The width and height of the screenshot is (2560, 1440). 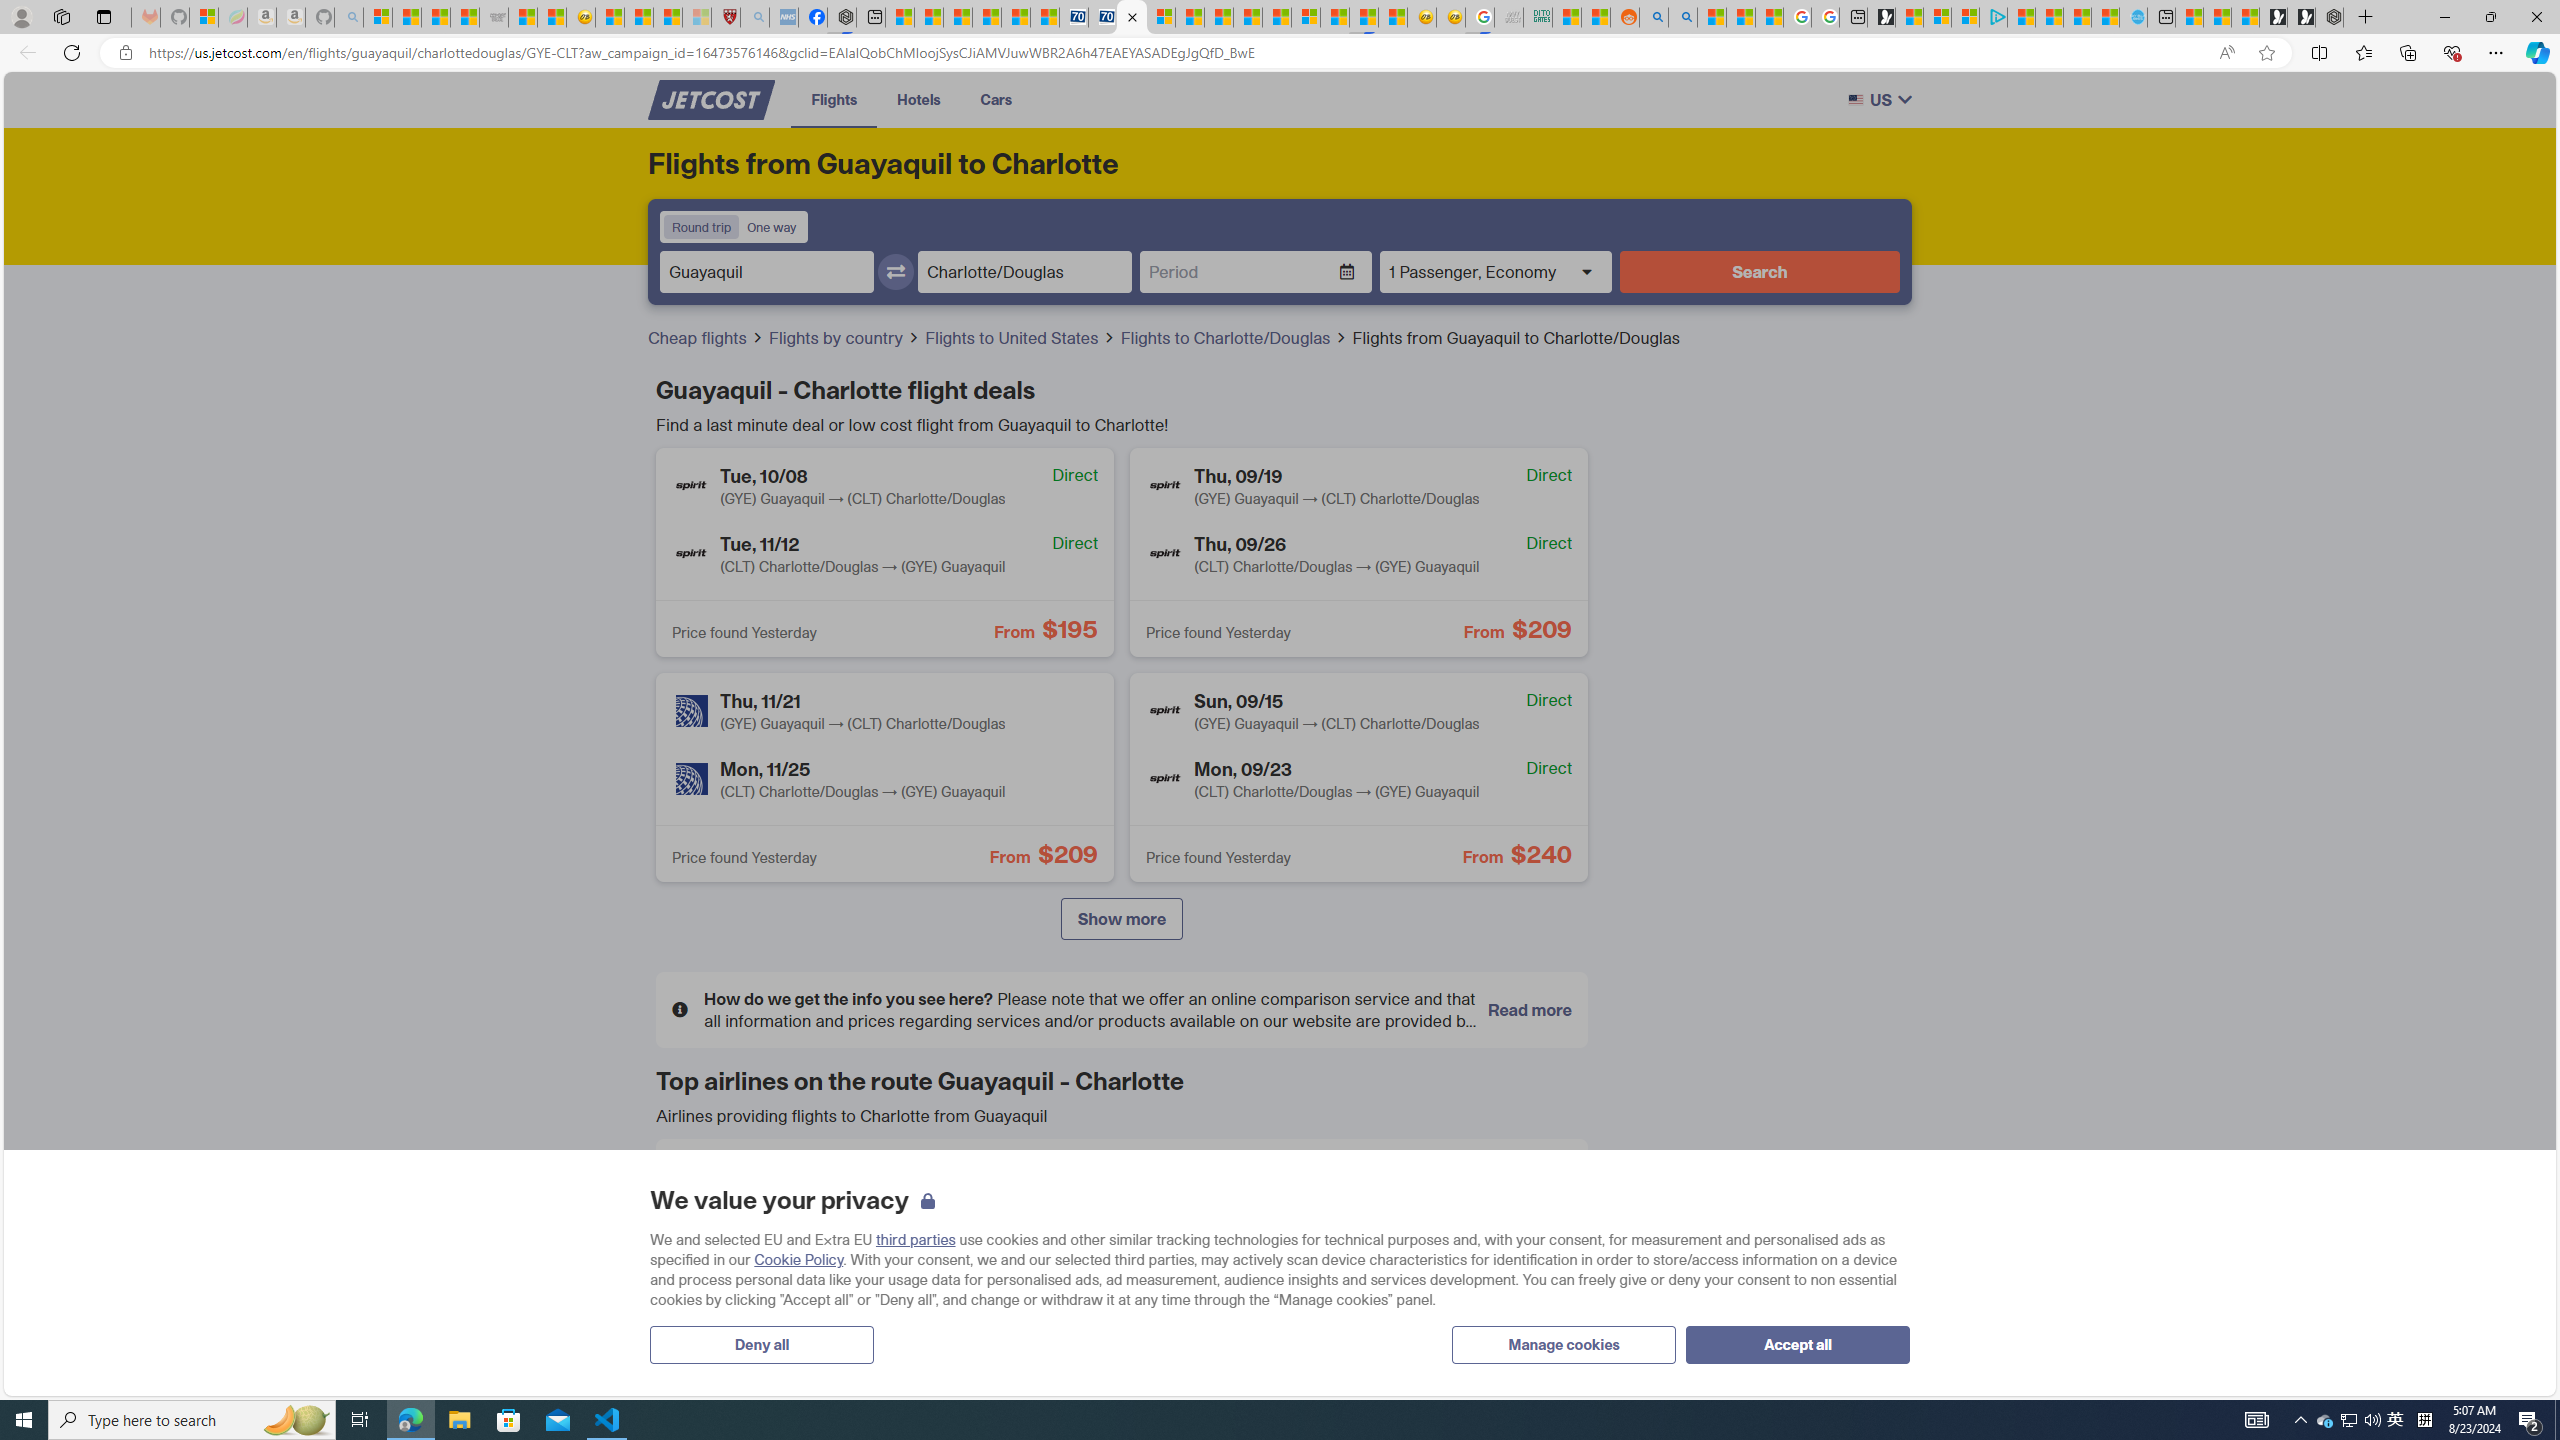 What do you see at coordinates (818, 1331) in the screenshot?
I see `United United` at bounding box center [818, 1331].